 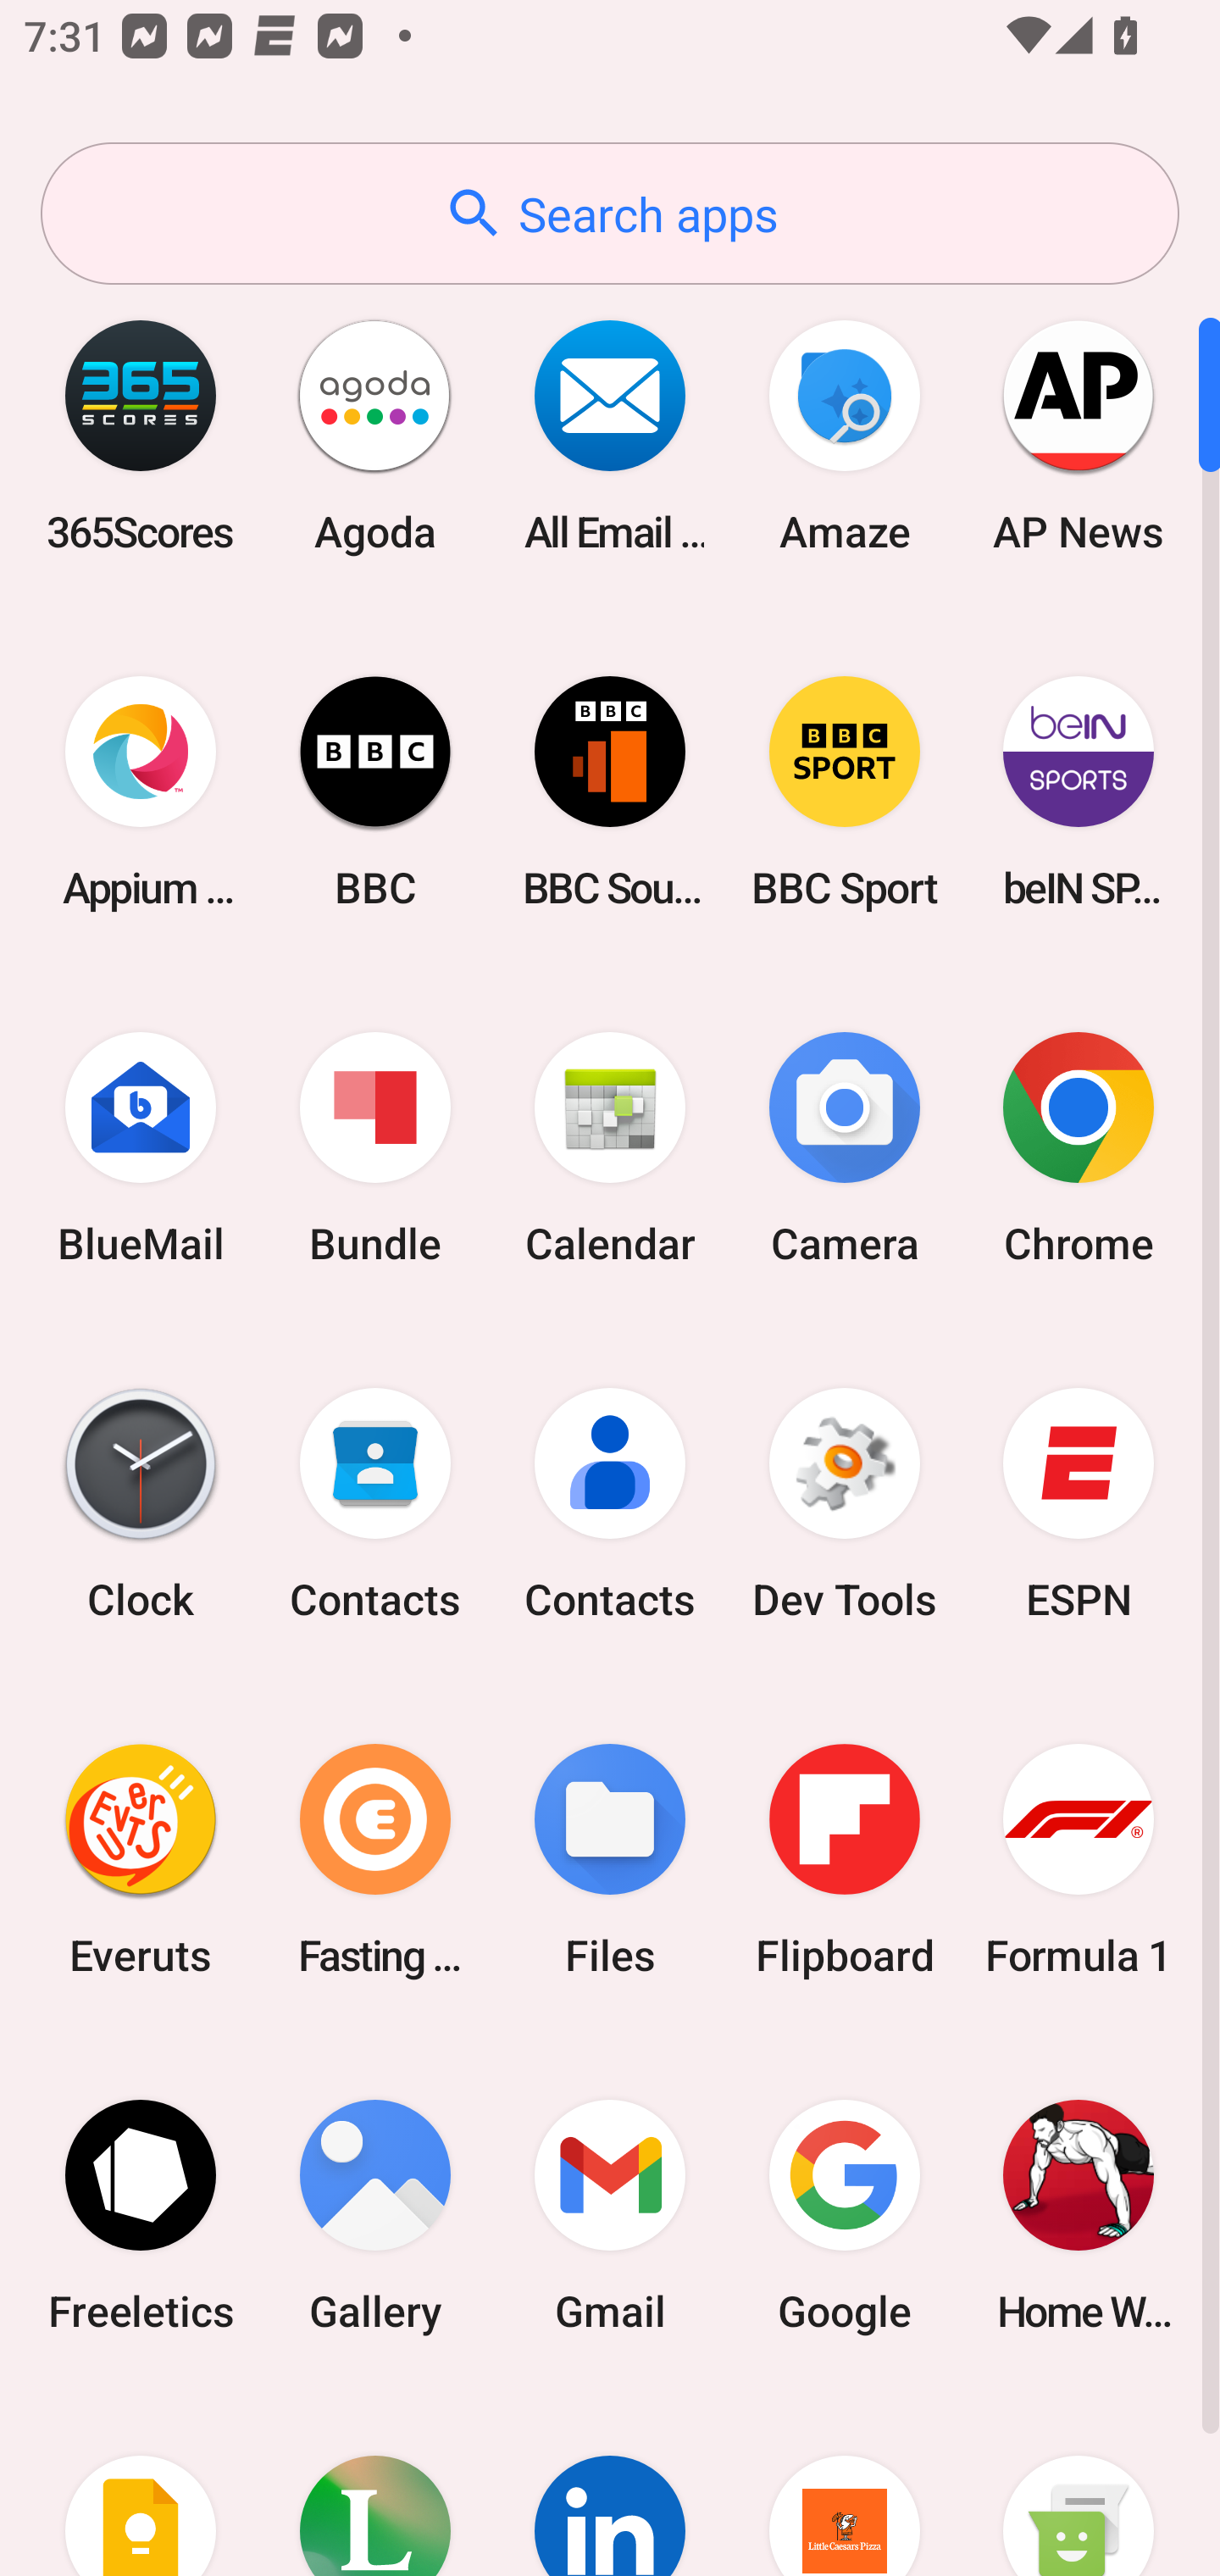 I want to click on BBC Sounds, so click(x=610, y=791).